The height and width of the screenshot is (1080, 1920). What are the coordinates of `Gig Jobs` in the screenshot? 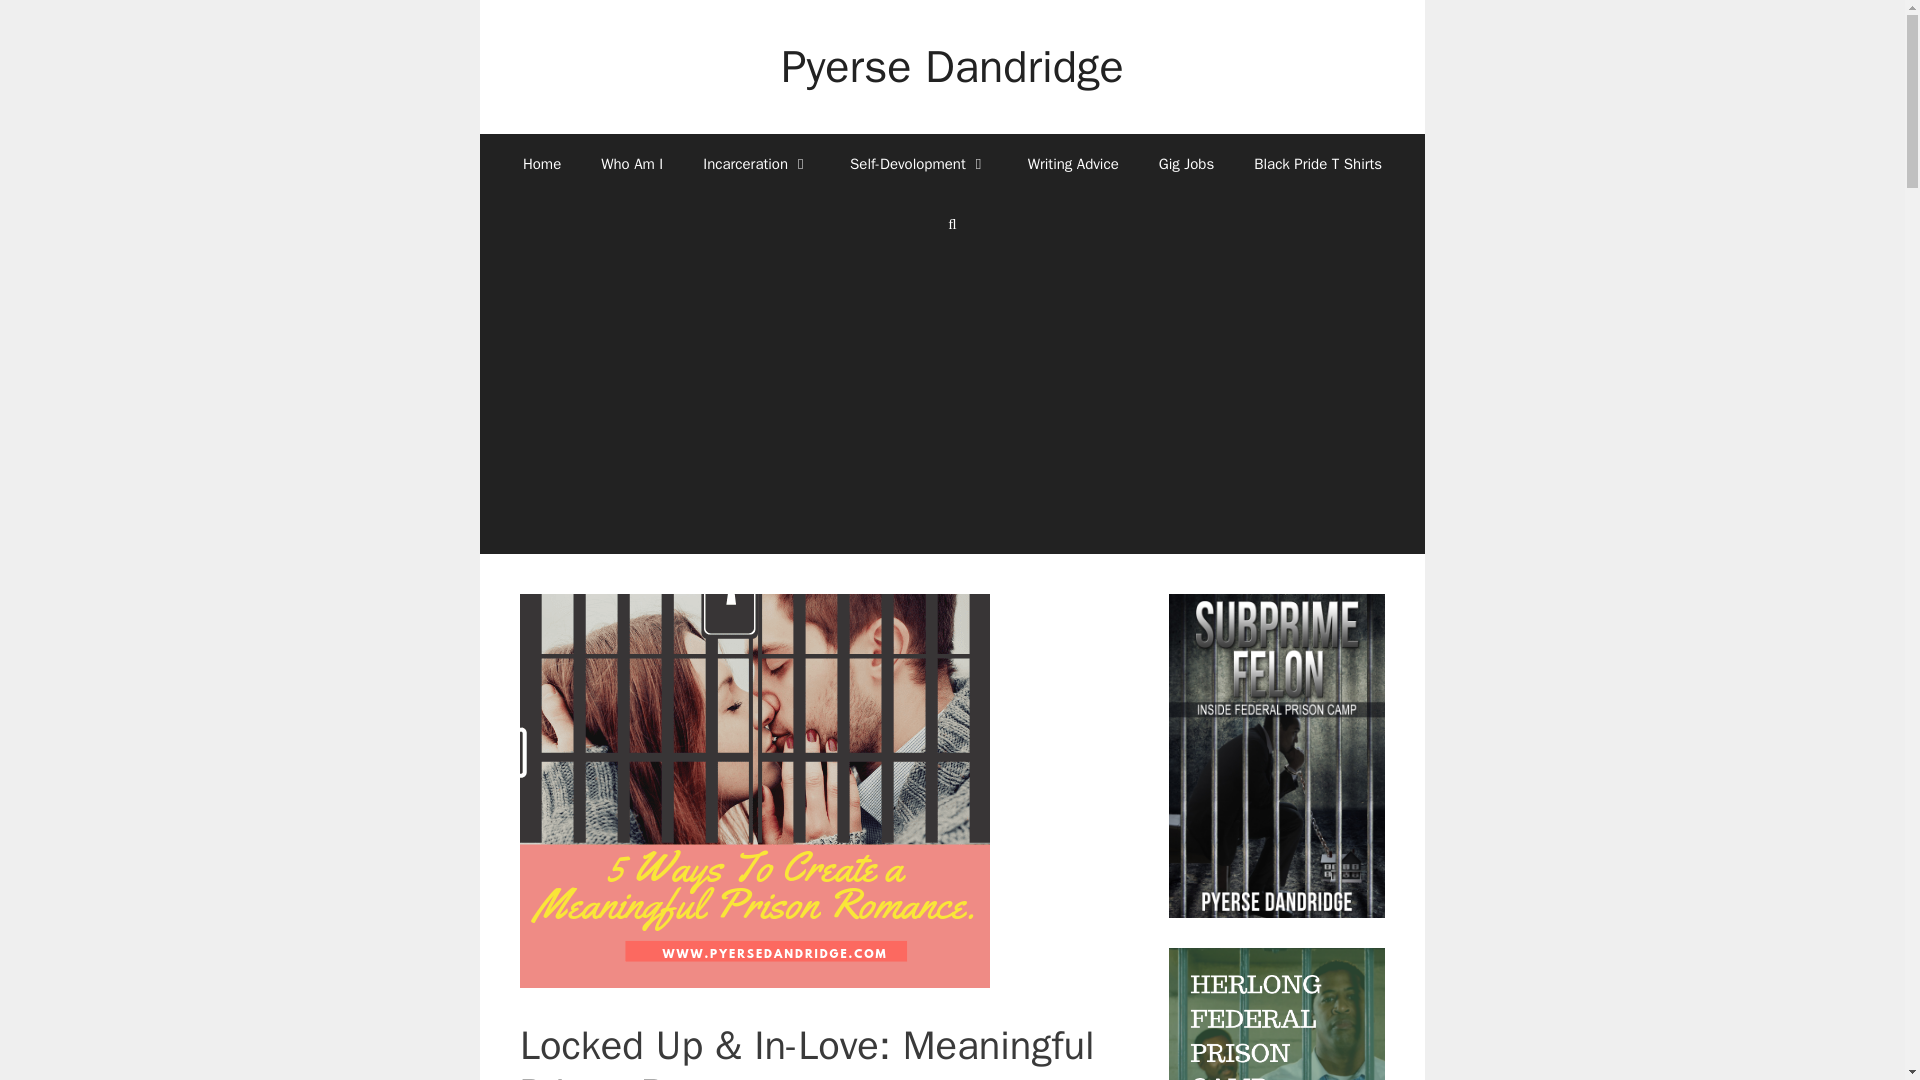 It's located at (1186, 164).